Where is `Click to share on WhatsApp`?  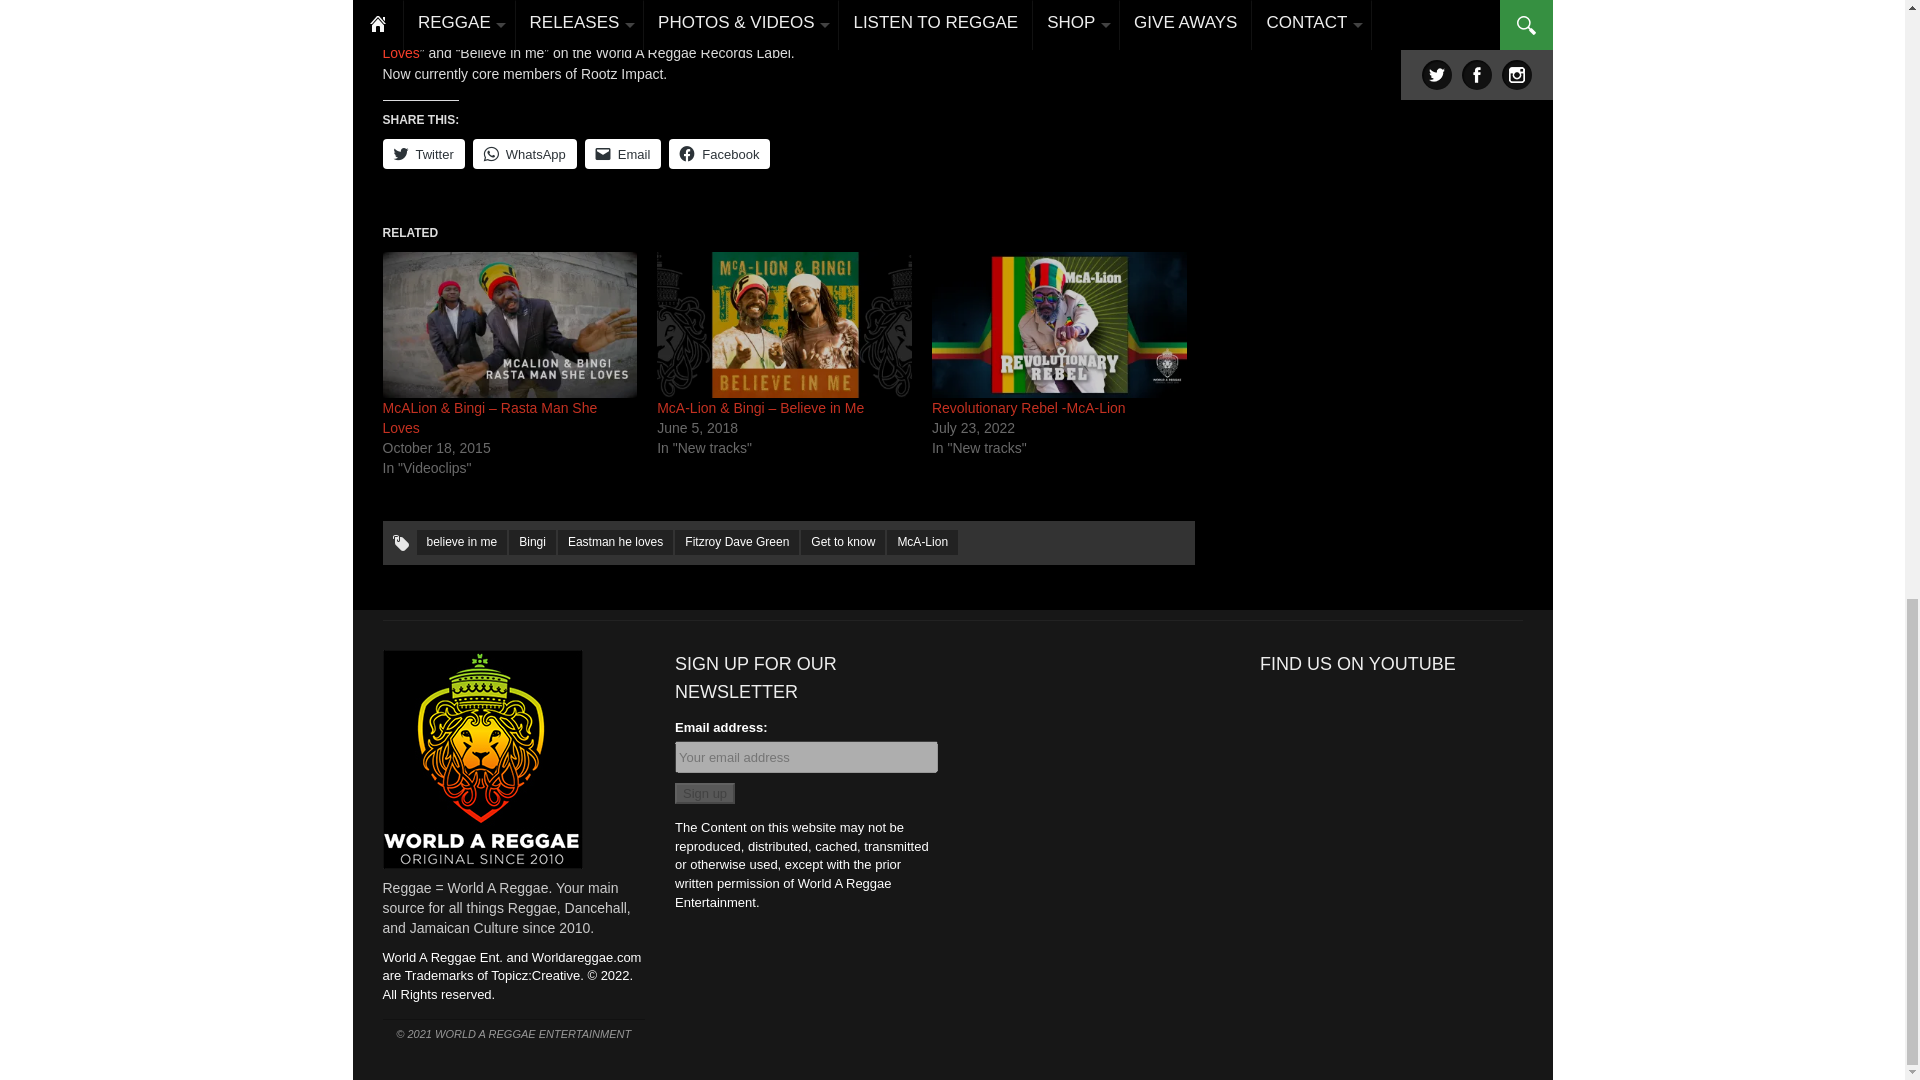 Click to share on WhatsApp is located at coordinates (524, 154).